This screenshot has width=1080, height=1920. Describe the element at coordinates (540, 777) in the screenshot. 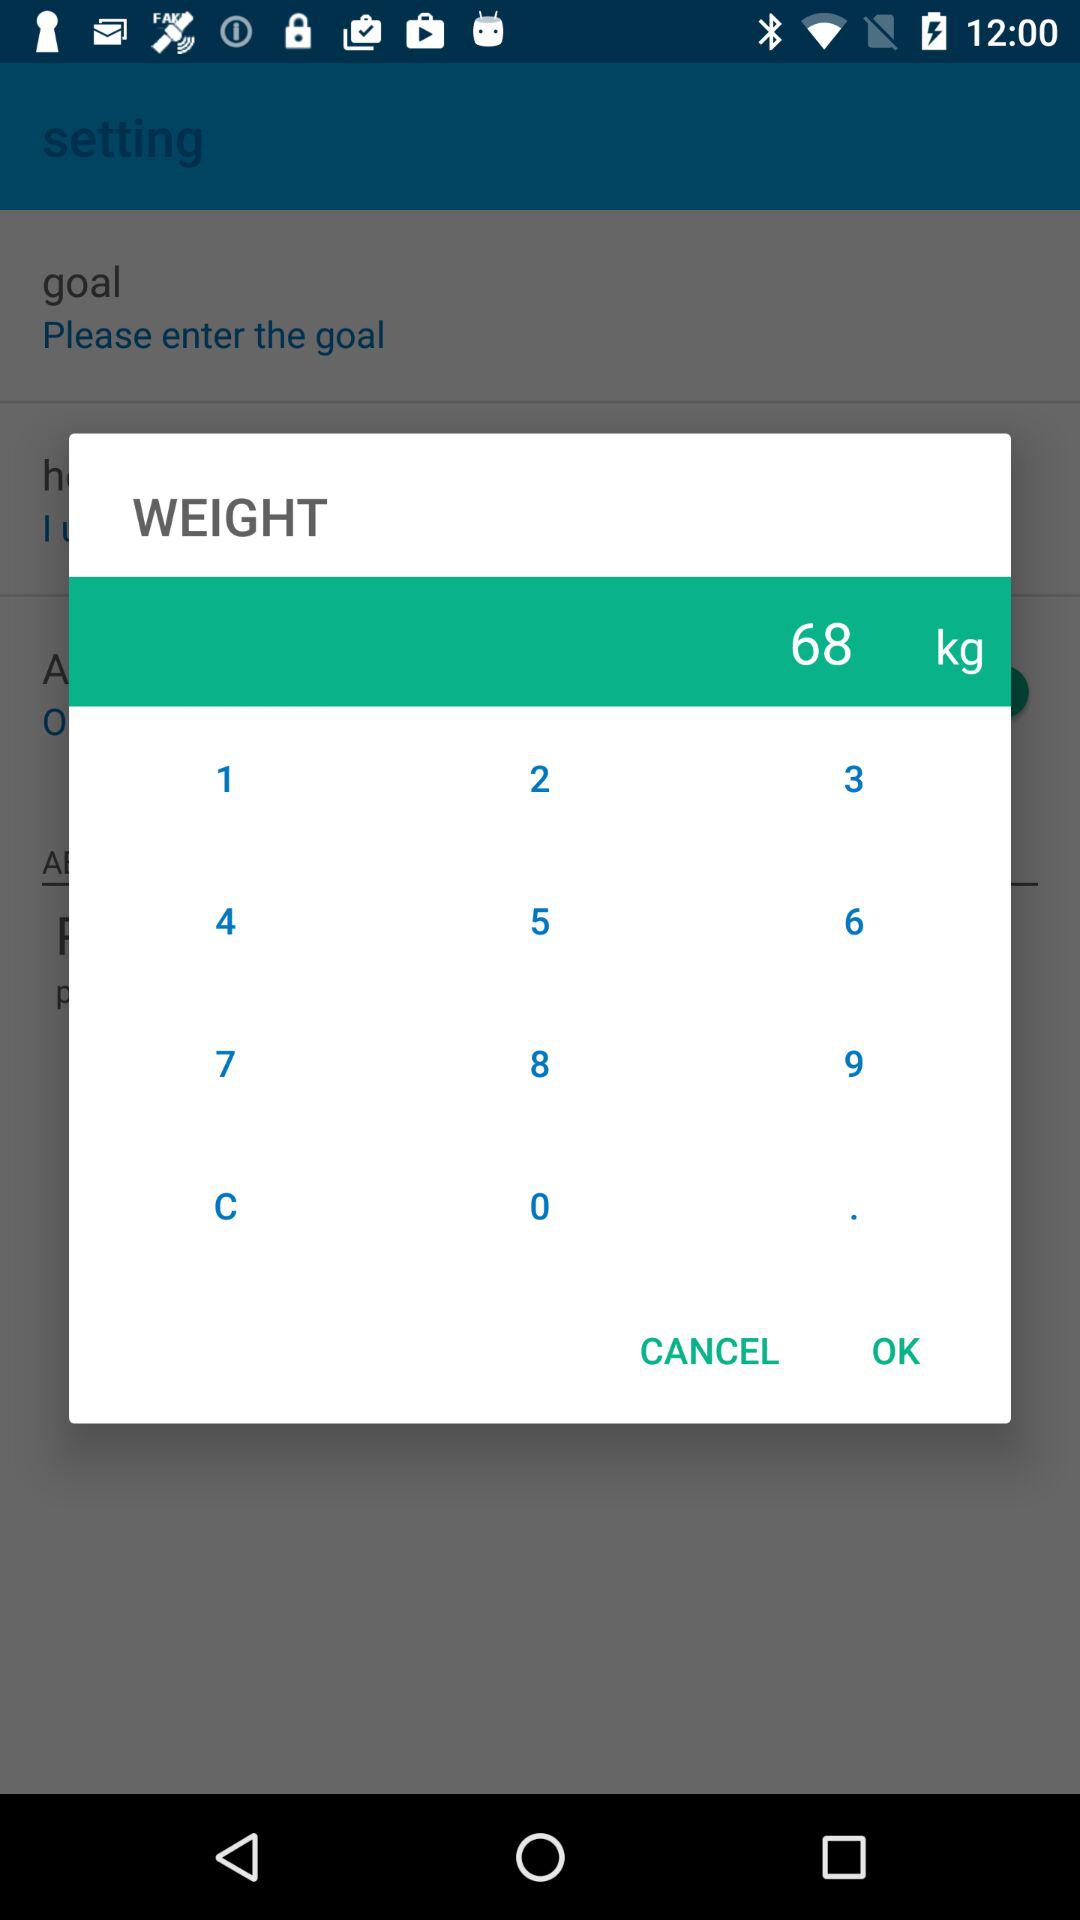

I see `launch 2` at that location.